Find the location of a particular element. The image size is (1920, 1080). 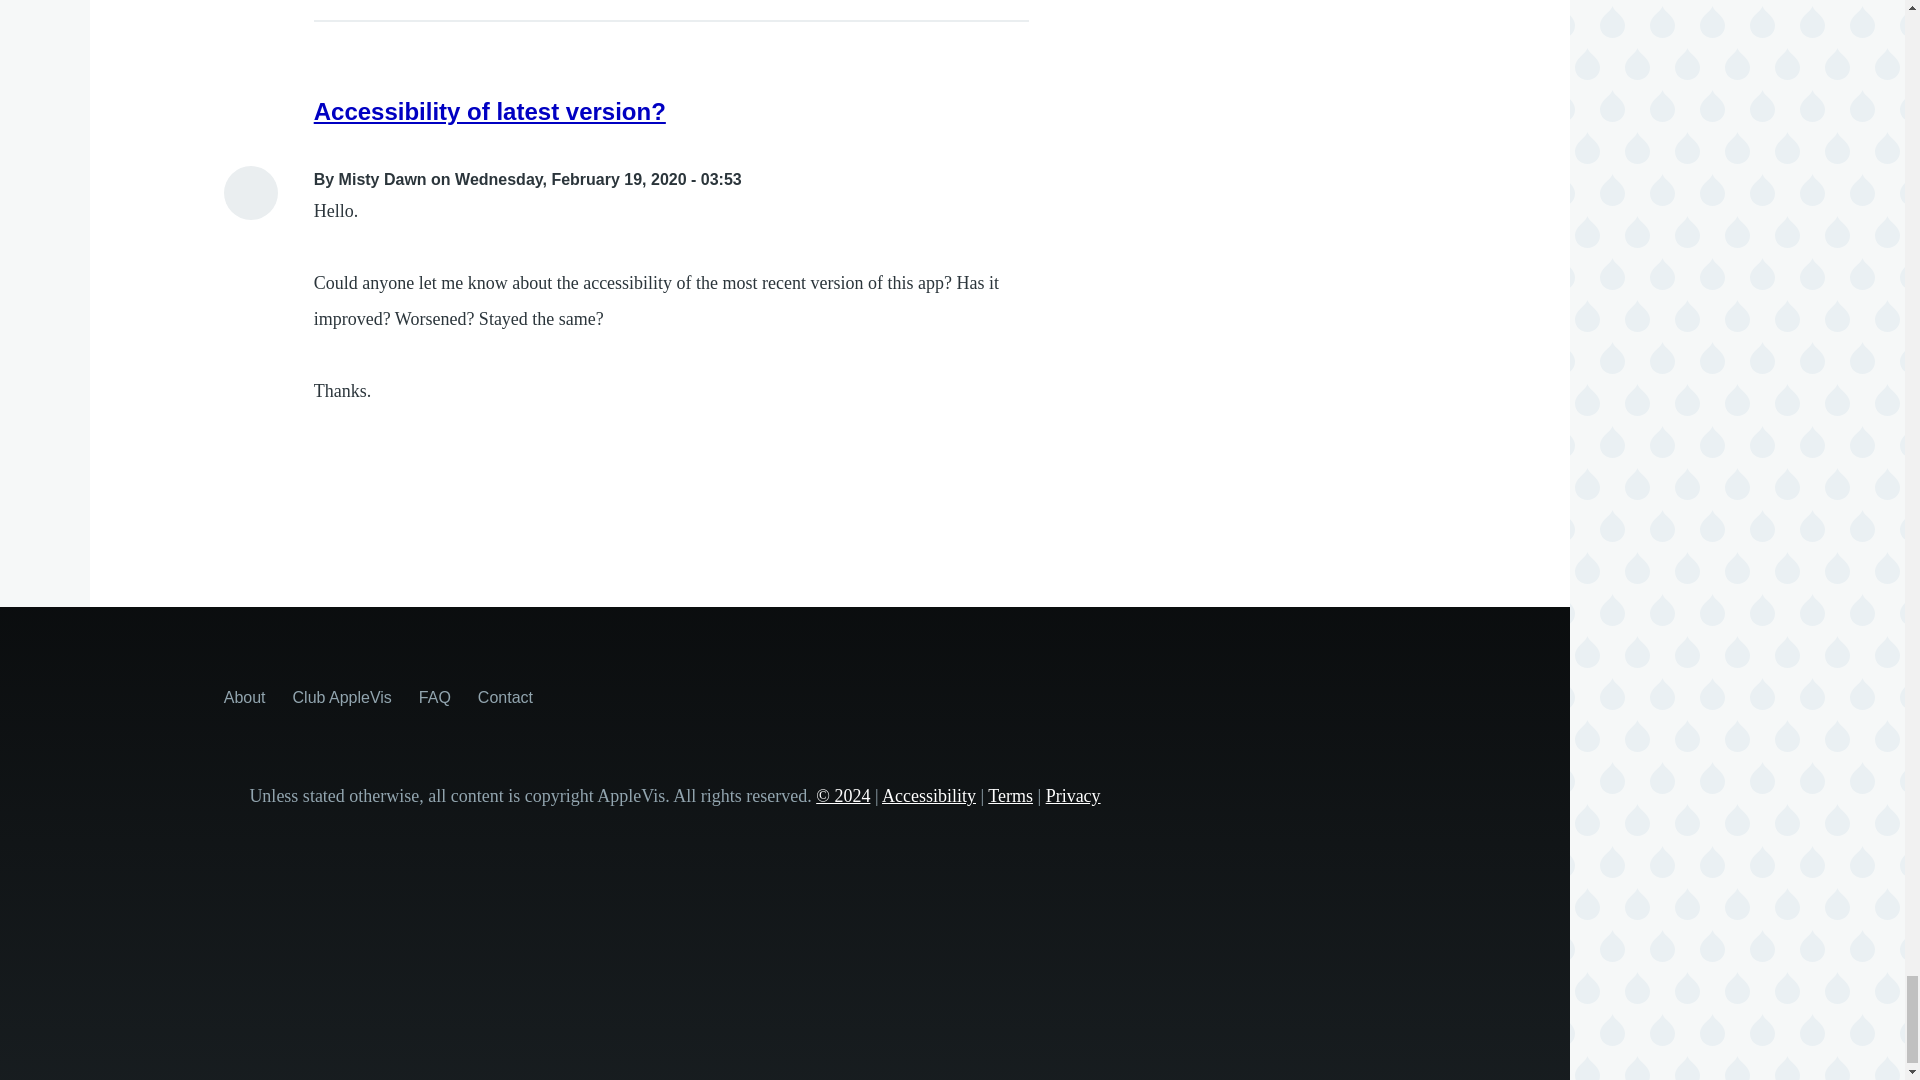

Answers to some frequently asked questions about AppleVis is located at coordinates (434, 696).